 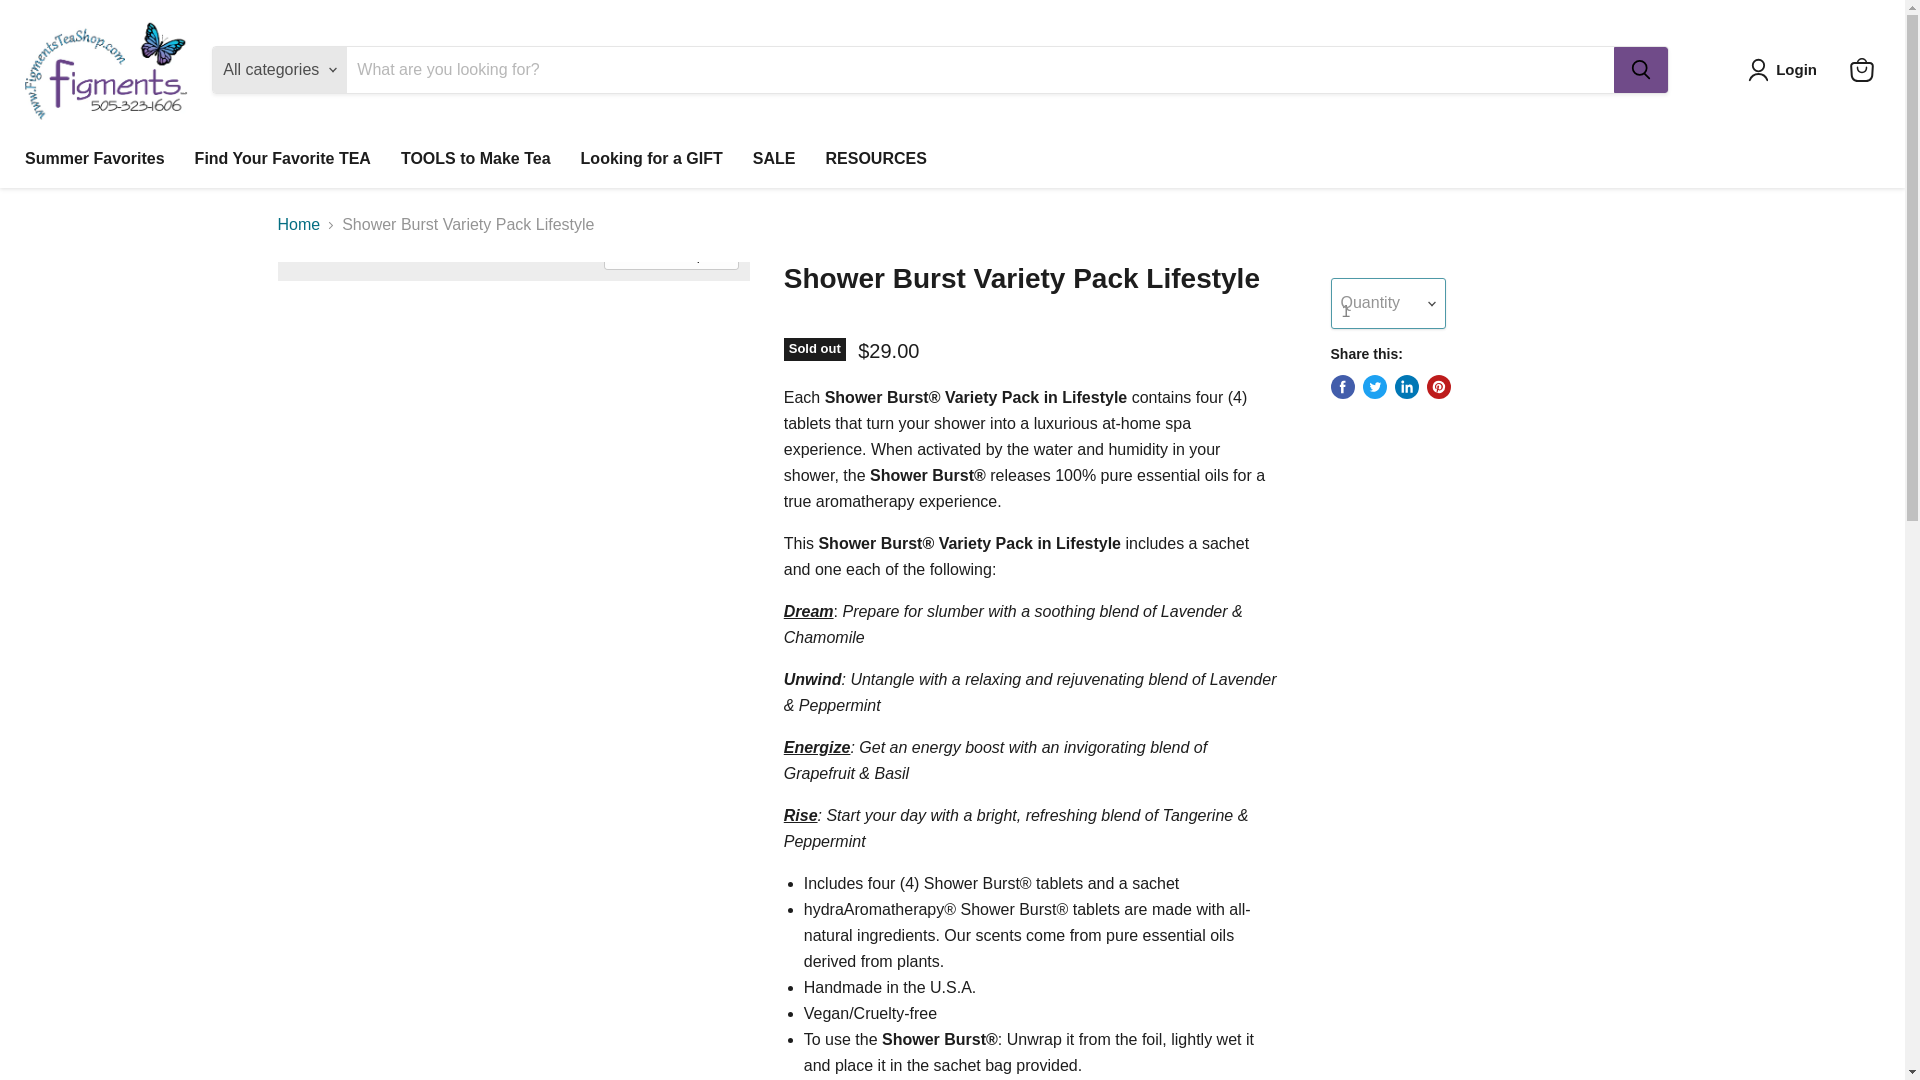 What do you see at coordinates (282, 159) in the screenshot?
I see `Find Your Favorite TEA` at bounding box center [282, 159].